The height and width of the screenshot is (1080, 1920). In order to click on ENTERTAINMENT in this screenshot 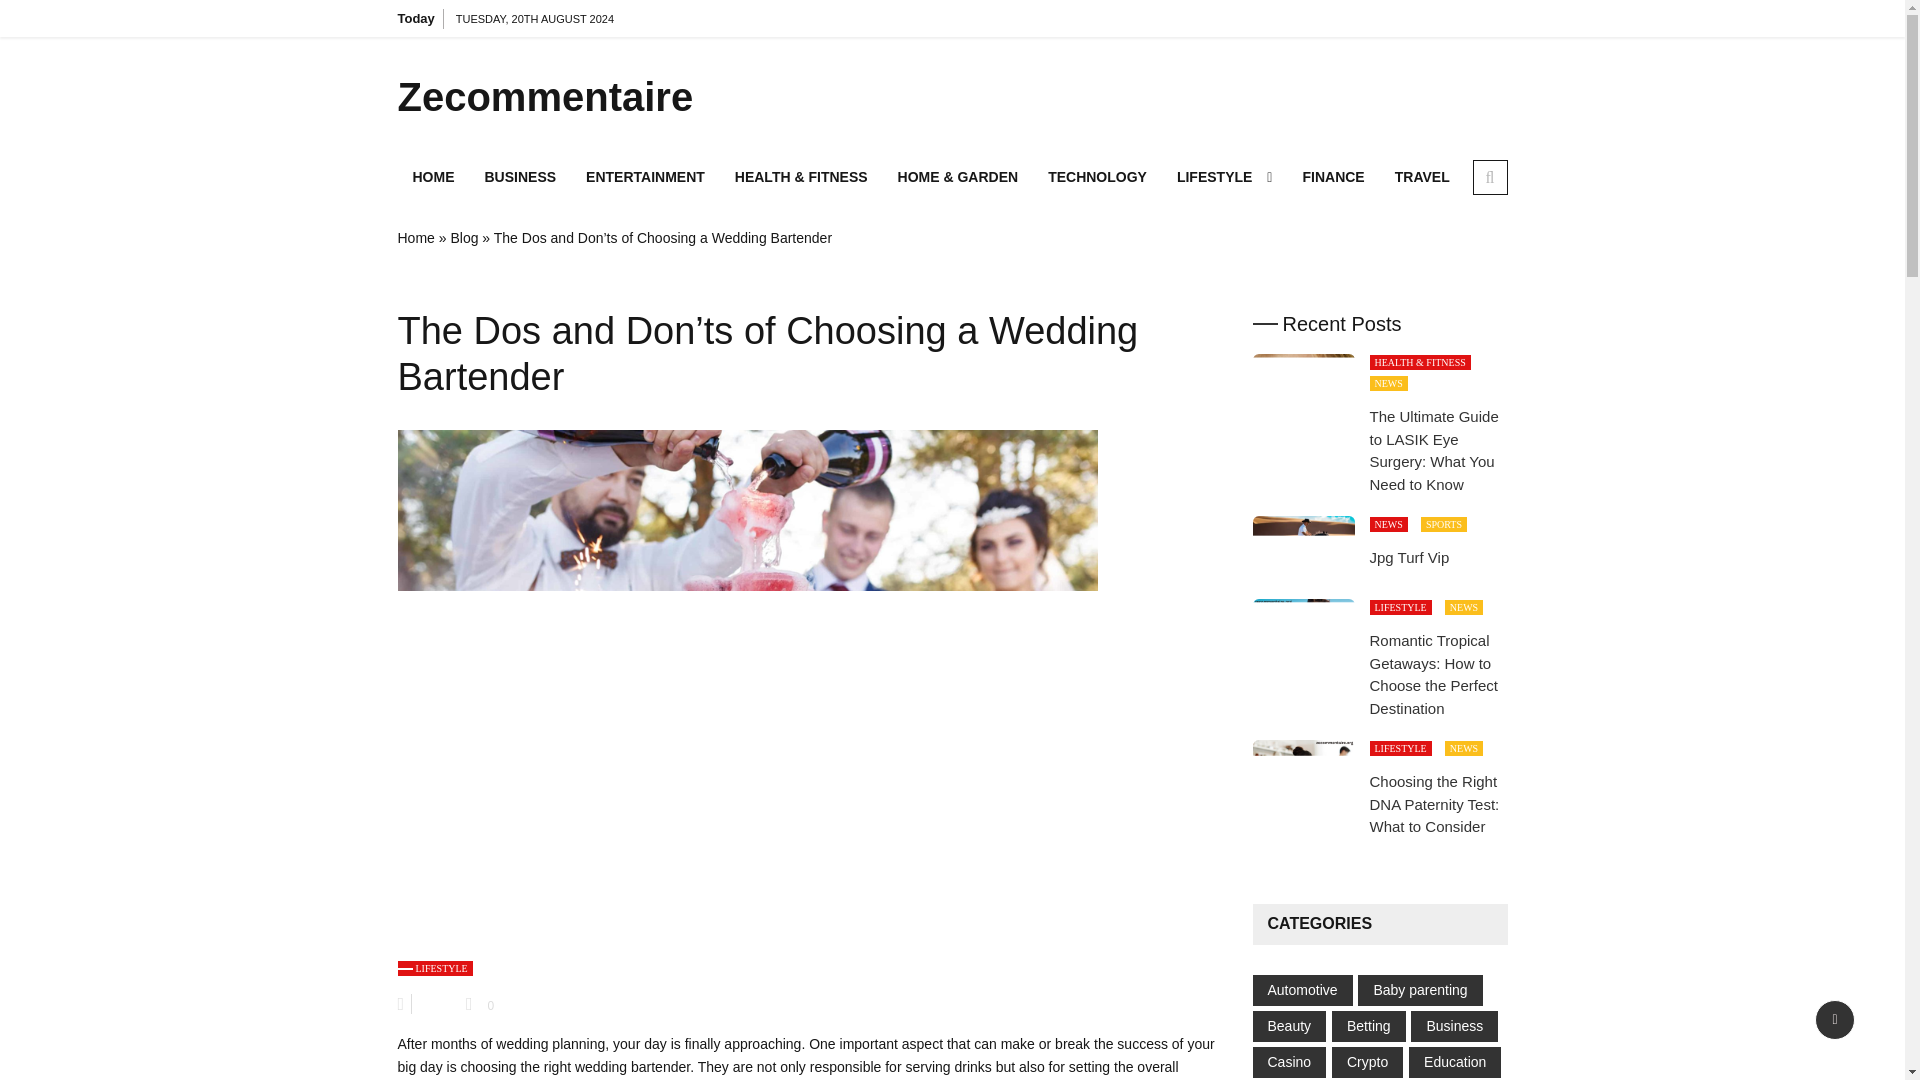, I will do `click(645, 176)`.